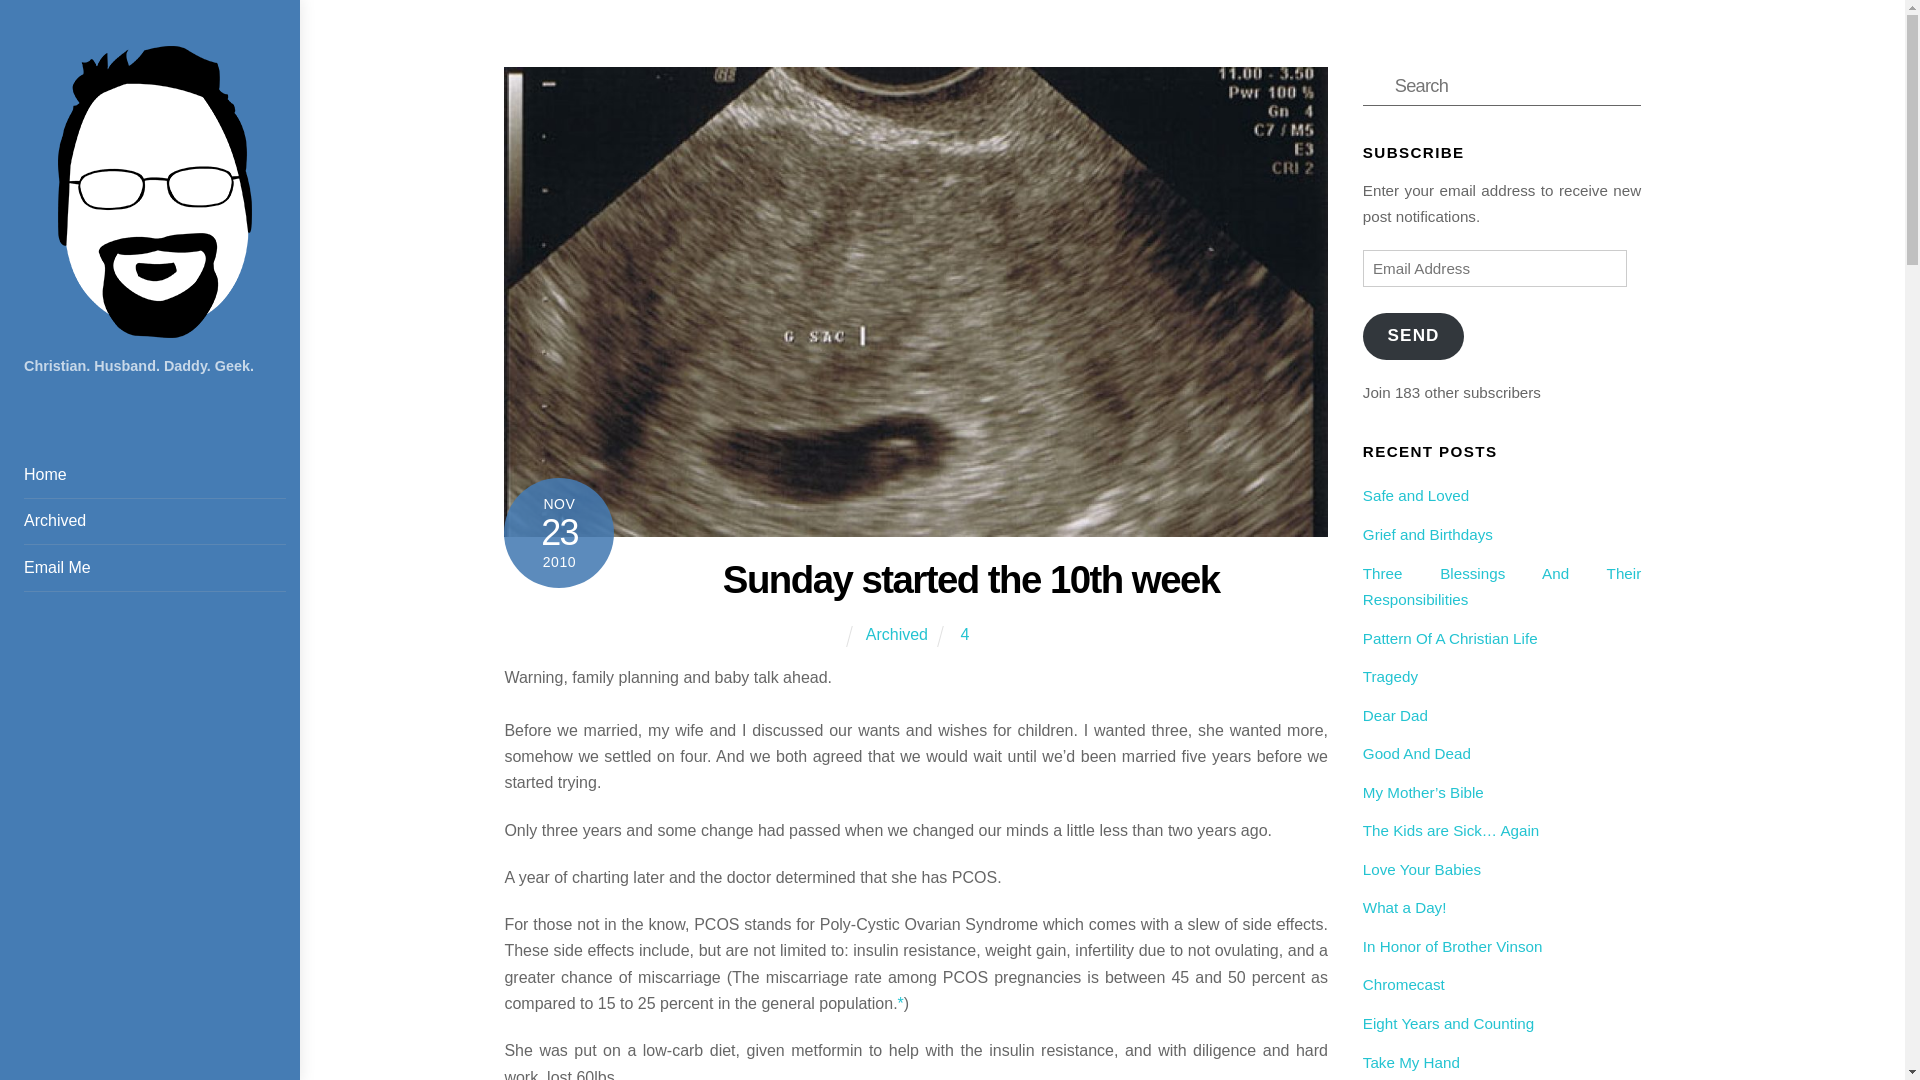 The height and width of the screenshot is (1080, 1920). What do you see at coordinates (896, 634) in the screenshot?
I see `Archived` at bounding box center [896, 634].